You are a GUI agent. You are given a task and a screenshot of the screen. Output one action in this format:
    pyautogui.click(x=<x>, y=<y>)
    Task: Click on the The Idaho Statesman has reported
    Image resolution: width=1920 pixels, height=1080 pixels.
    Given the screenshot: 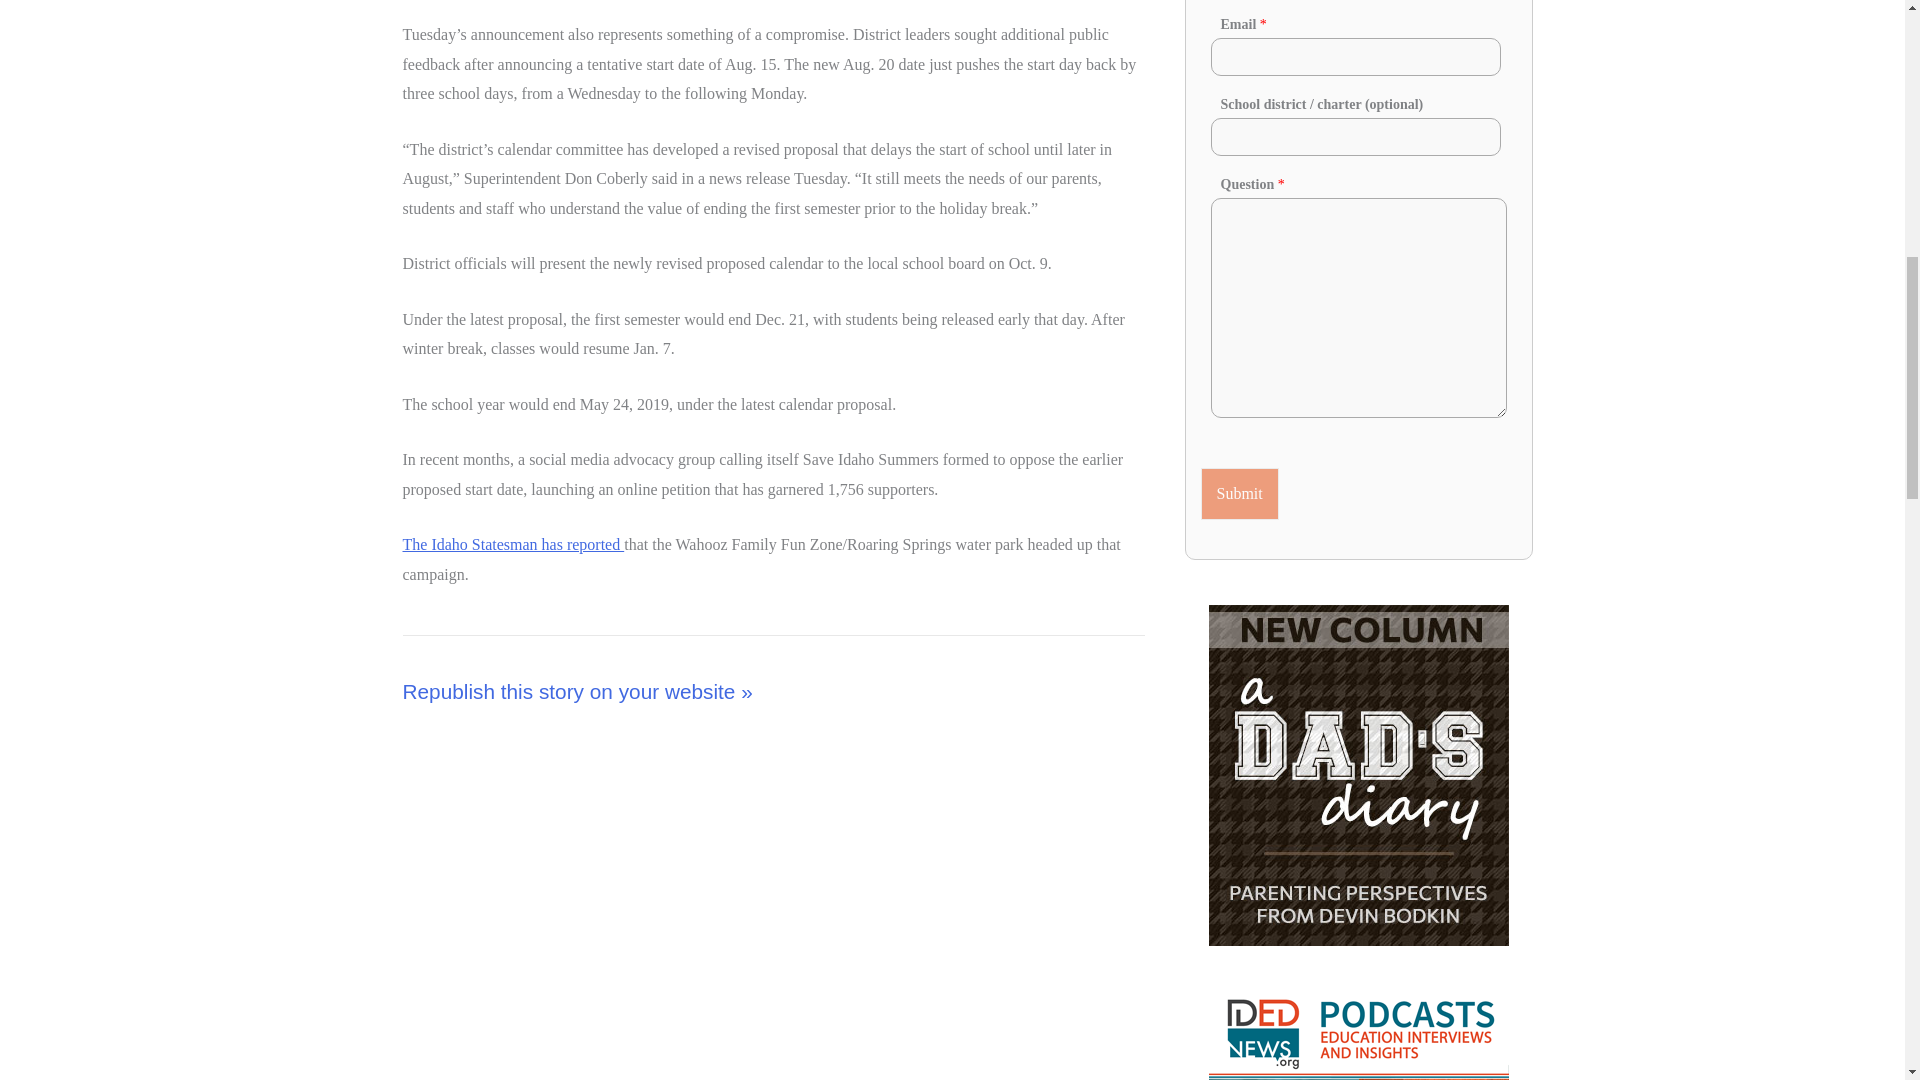 What is the action you would take?
    pyautogui.click(x=512, y=544)
    